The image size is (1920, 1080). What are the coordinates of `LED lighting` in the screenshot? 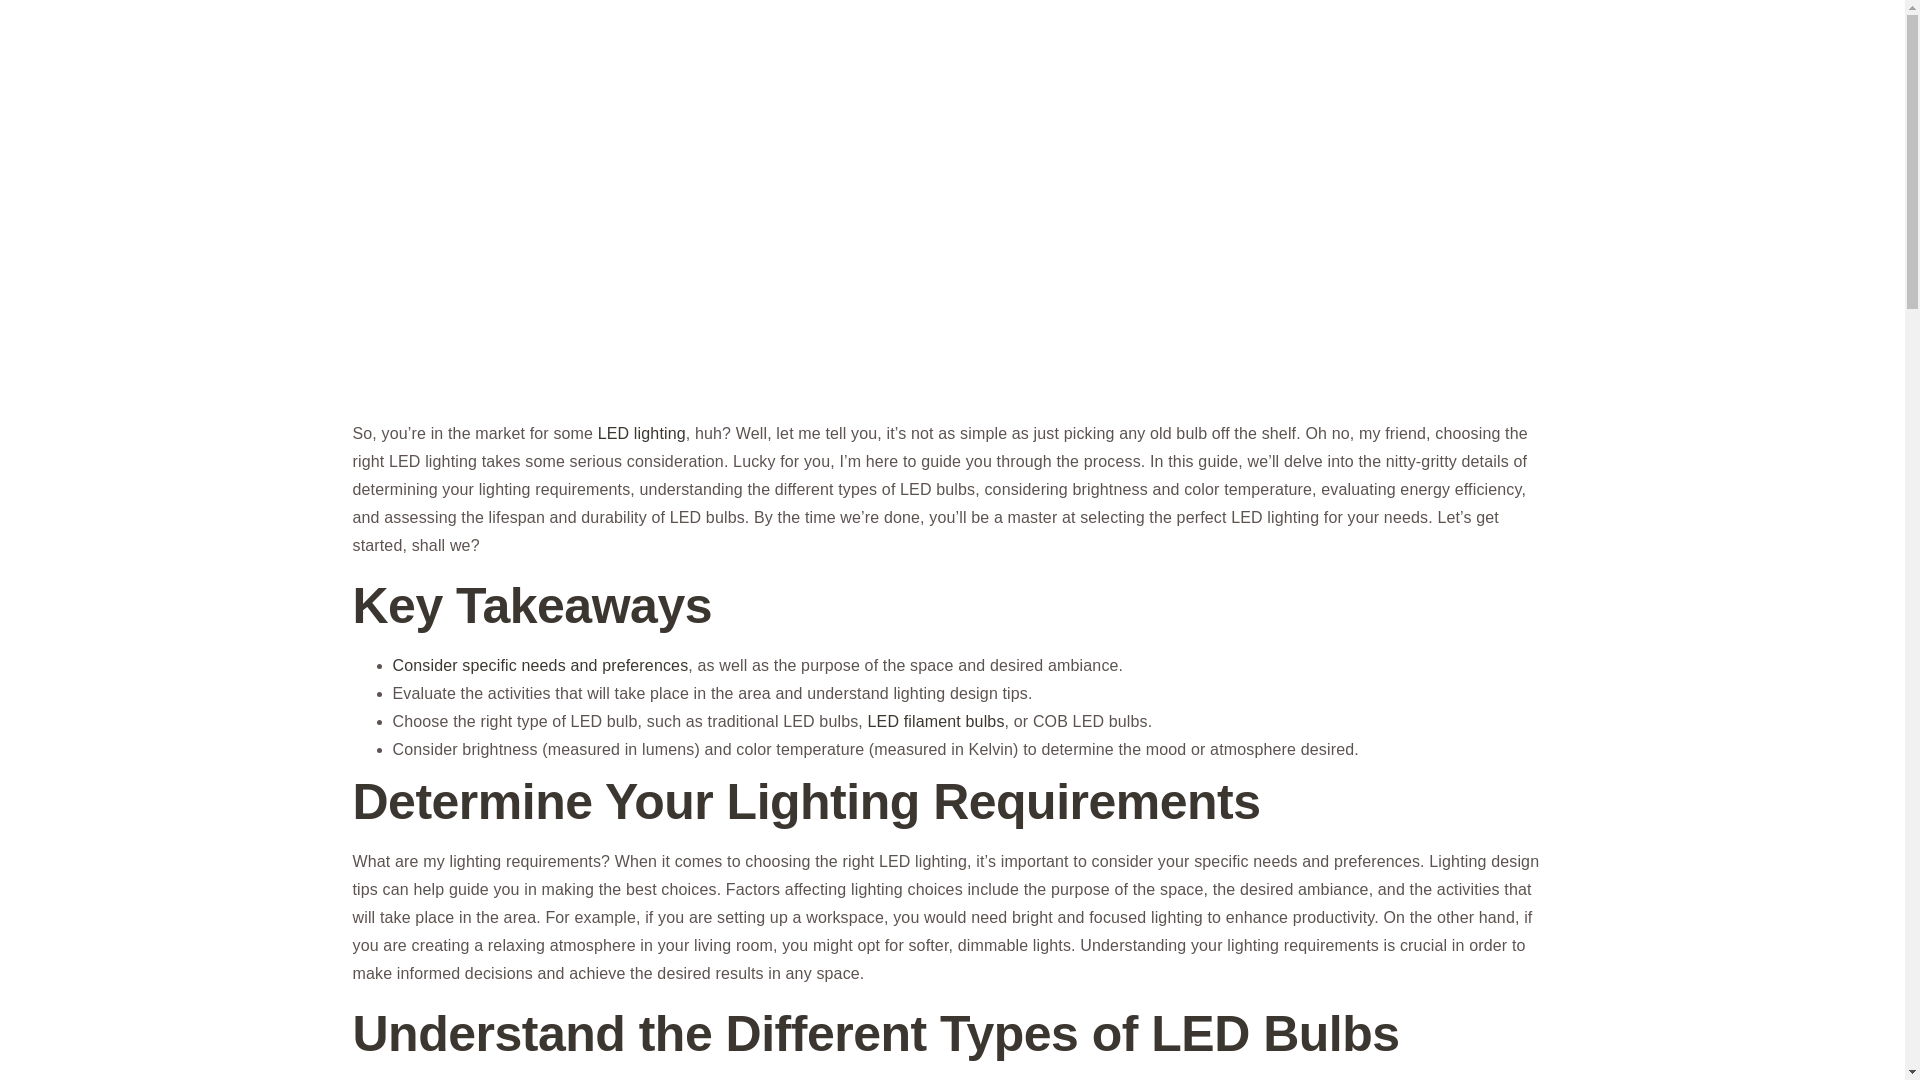 It's located at (641, 433).